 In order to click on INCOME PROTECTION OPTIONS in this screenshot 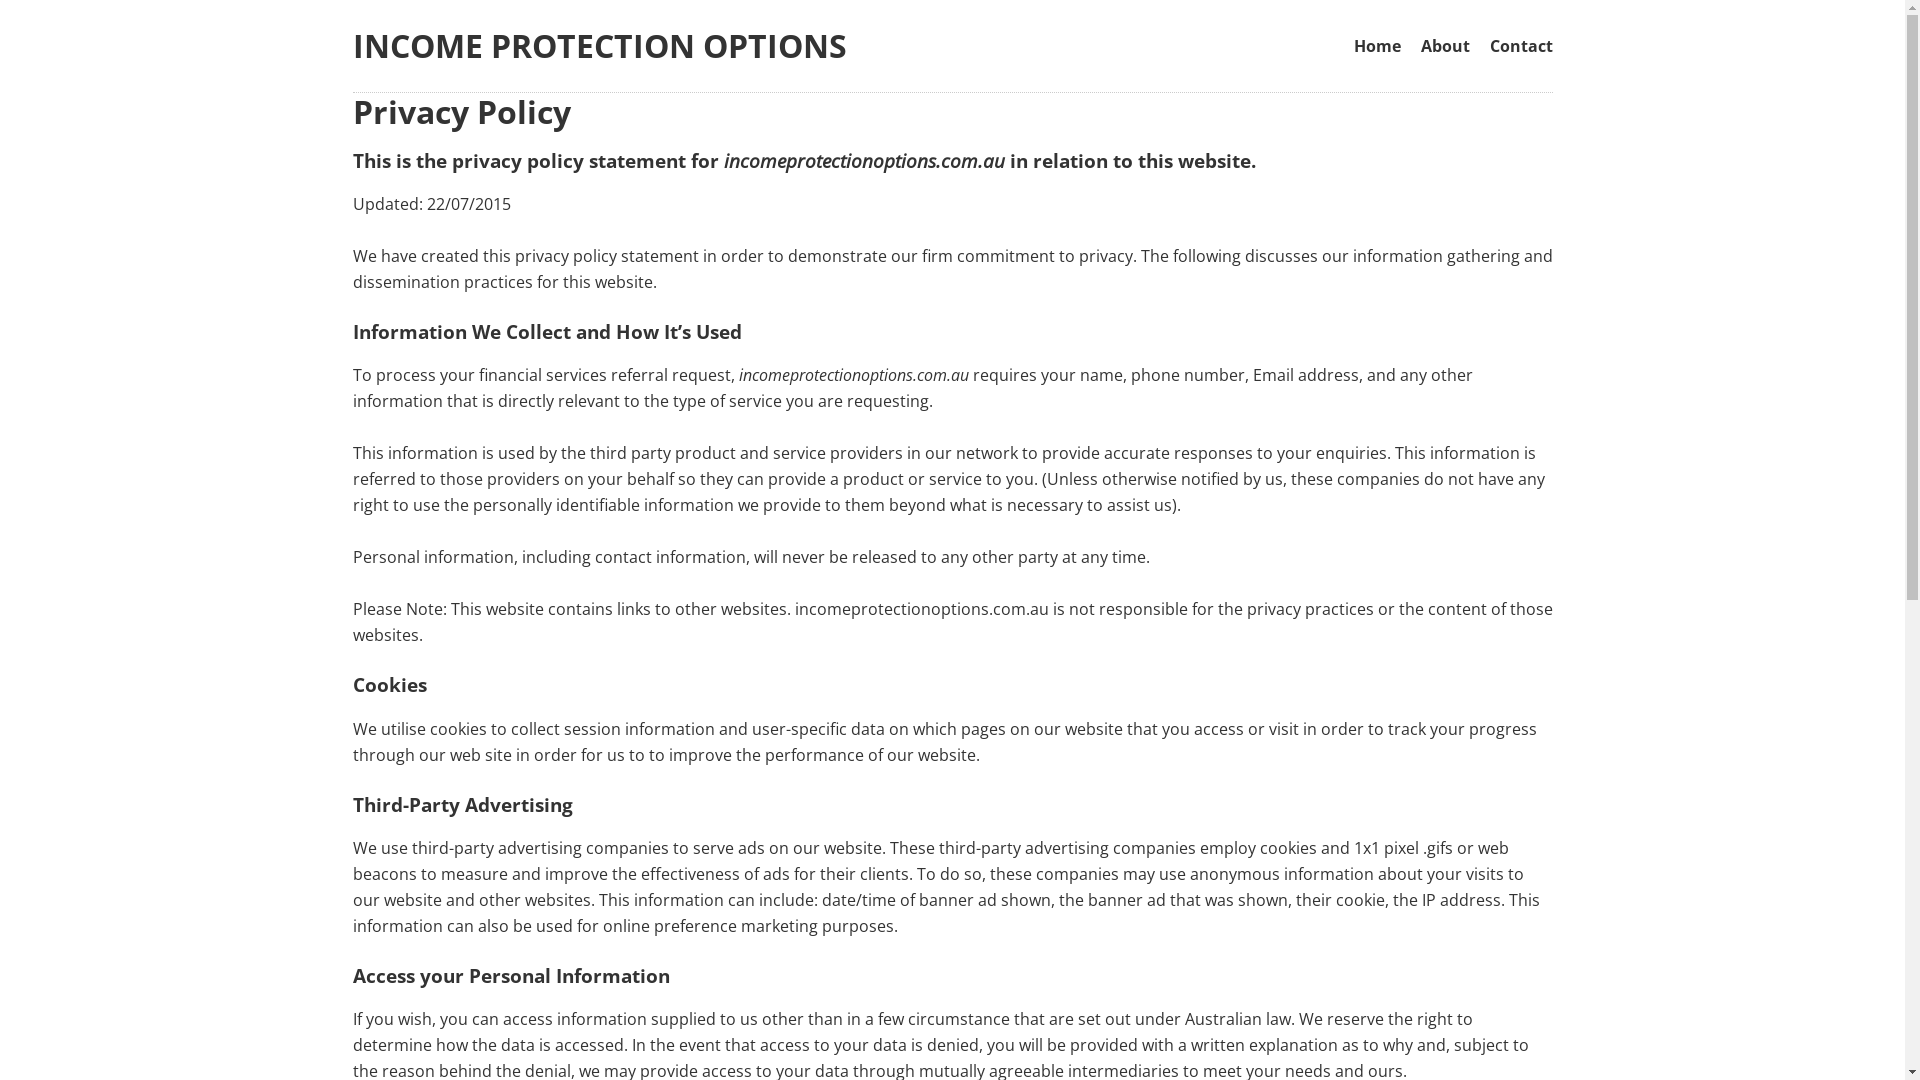, I will do `click(599, 46)`.